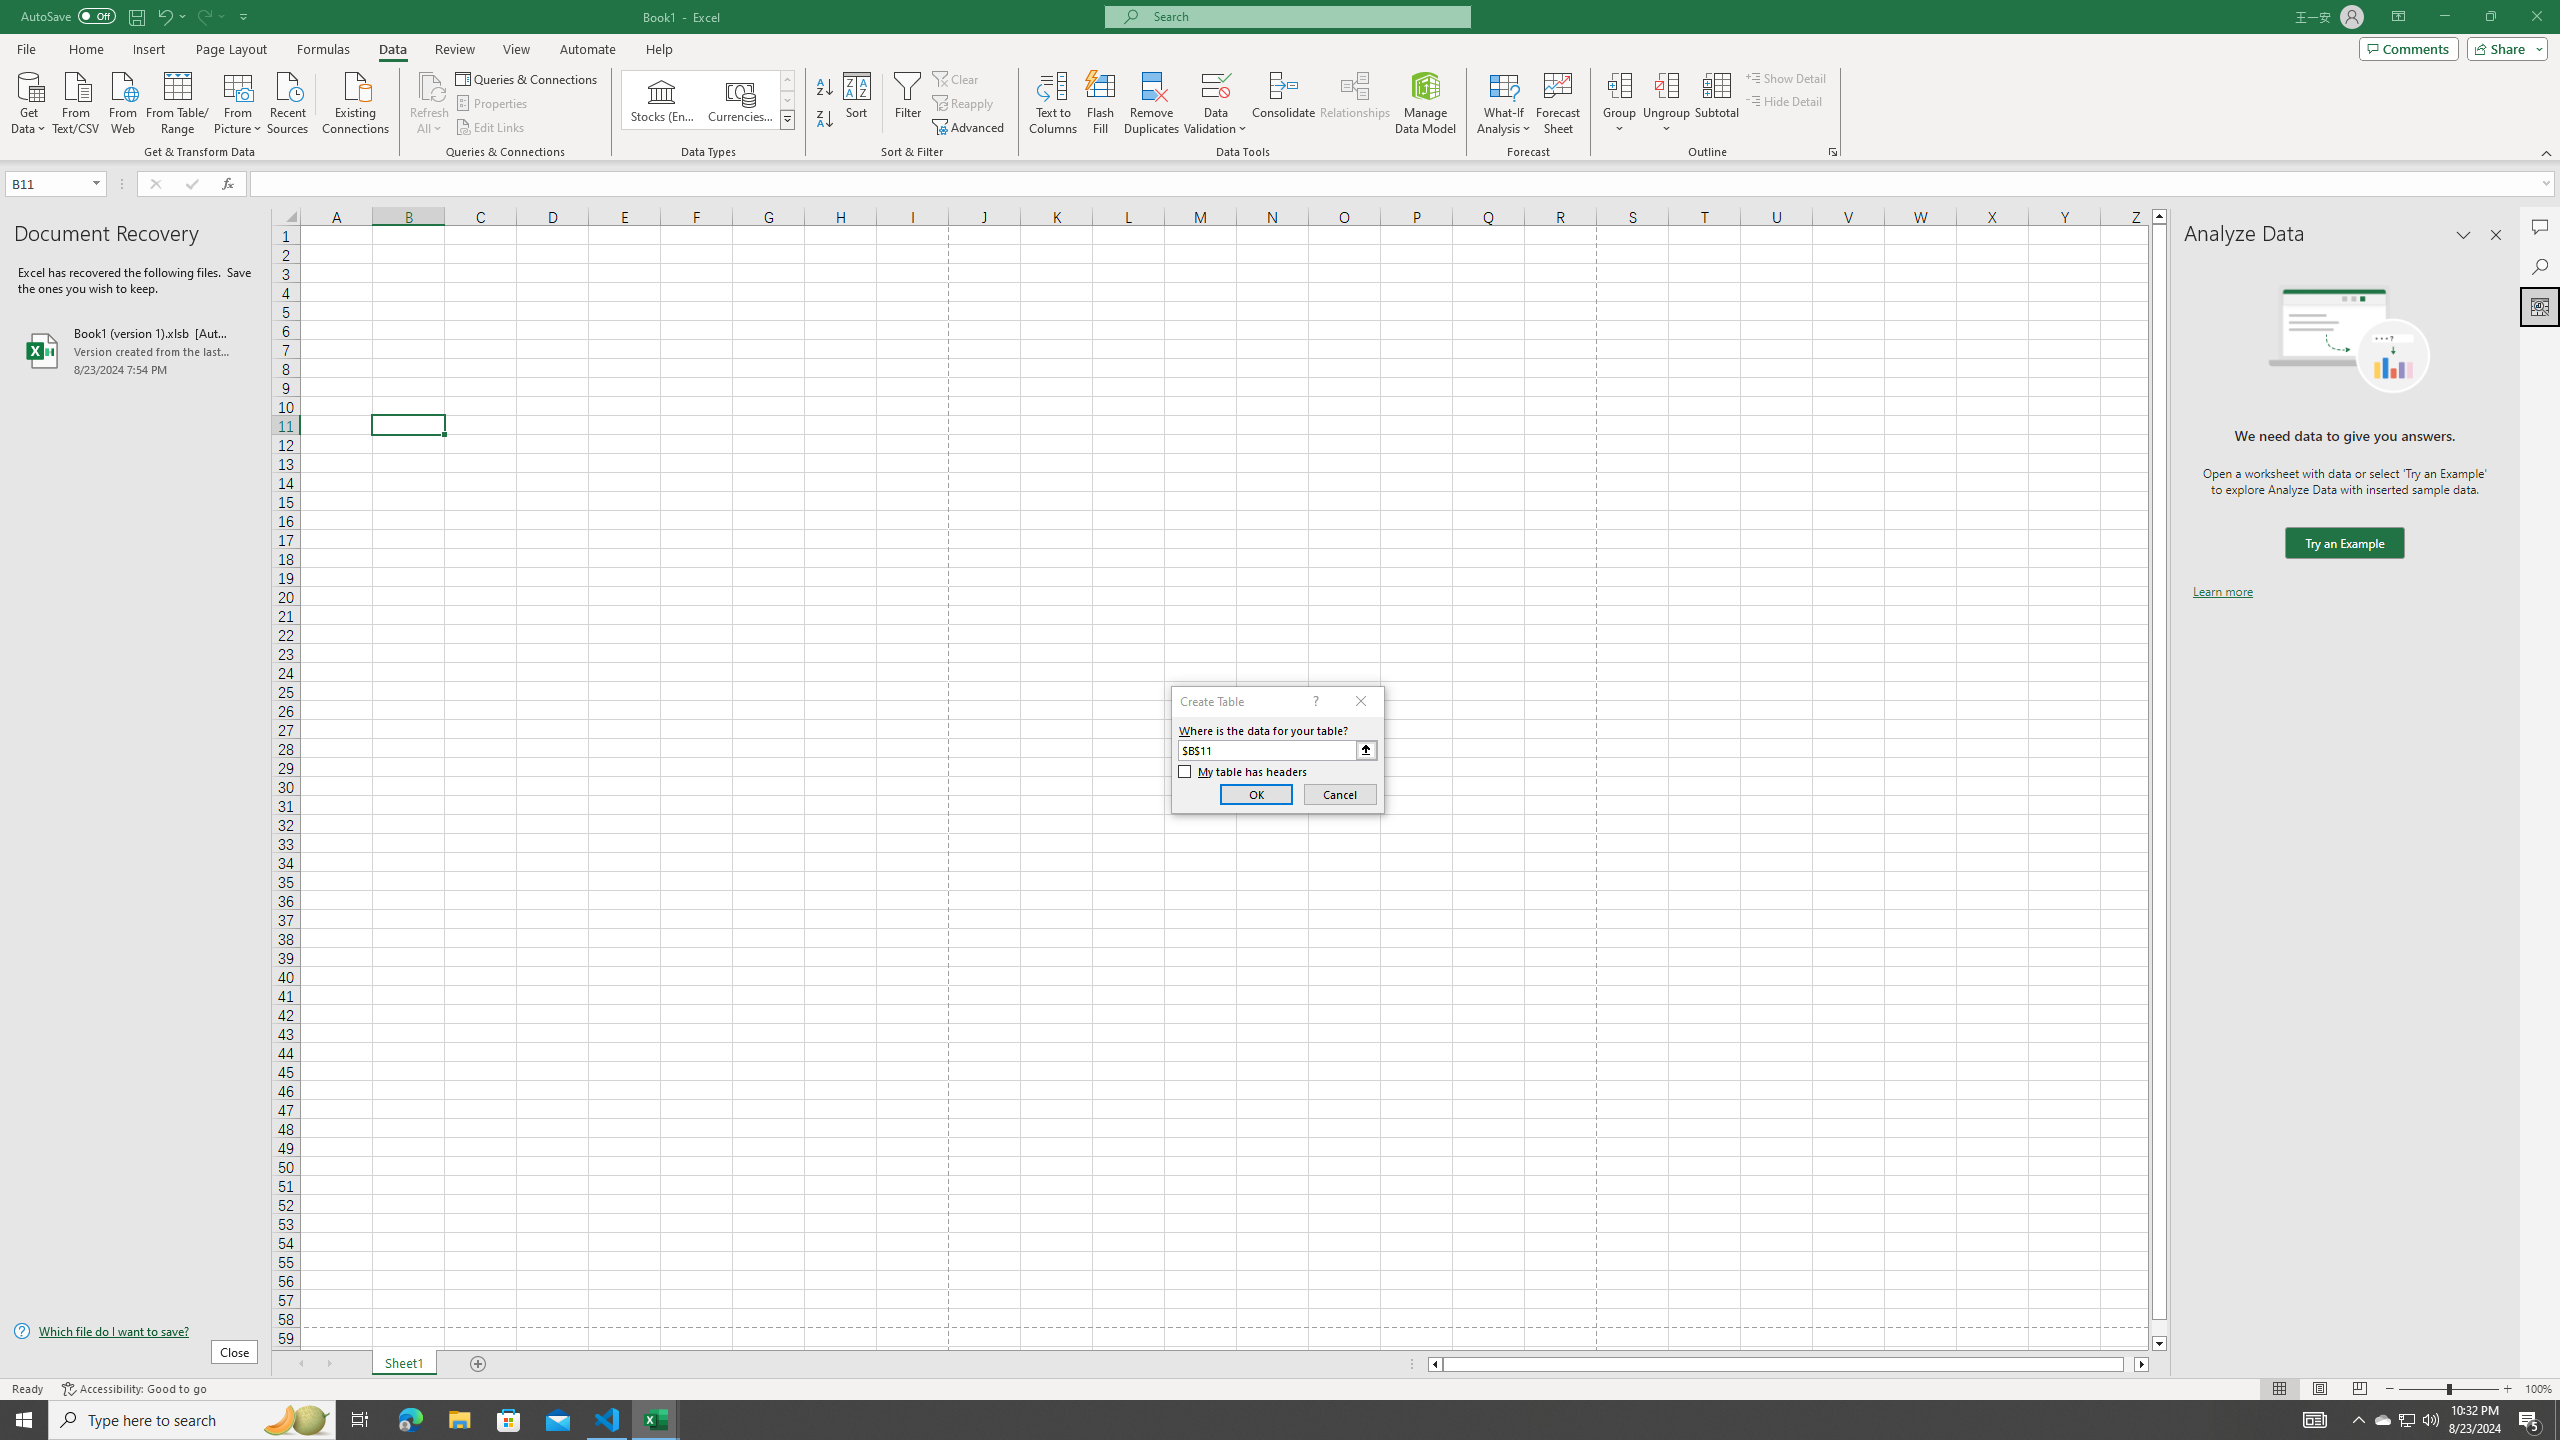  Describe the element at coordinates (1558, 103) in the screenshot. I see `Forecast Sheet` at that location.